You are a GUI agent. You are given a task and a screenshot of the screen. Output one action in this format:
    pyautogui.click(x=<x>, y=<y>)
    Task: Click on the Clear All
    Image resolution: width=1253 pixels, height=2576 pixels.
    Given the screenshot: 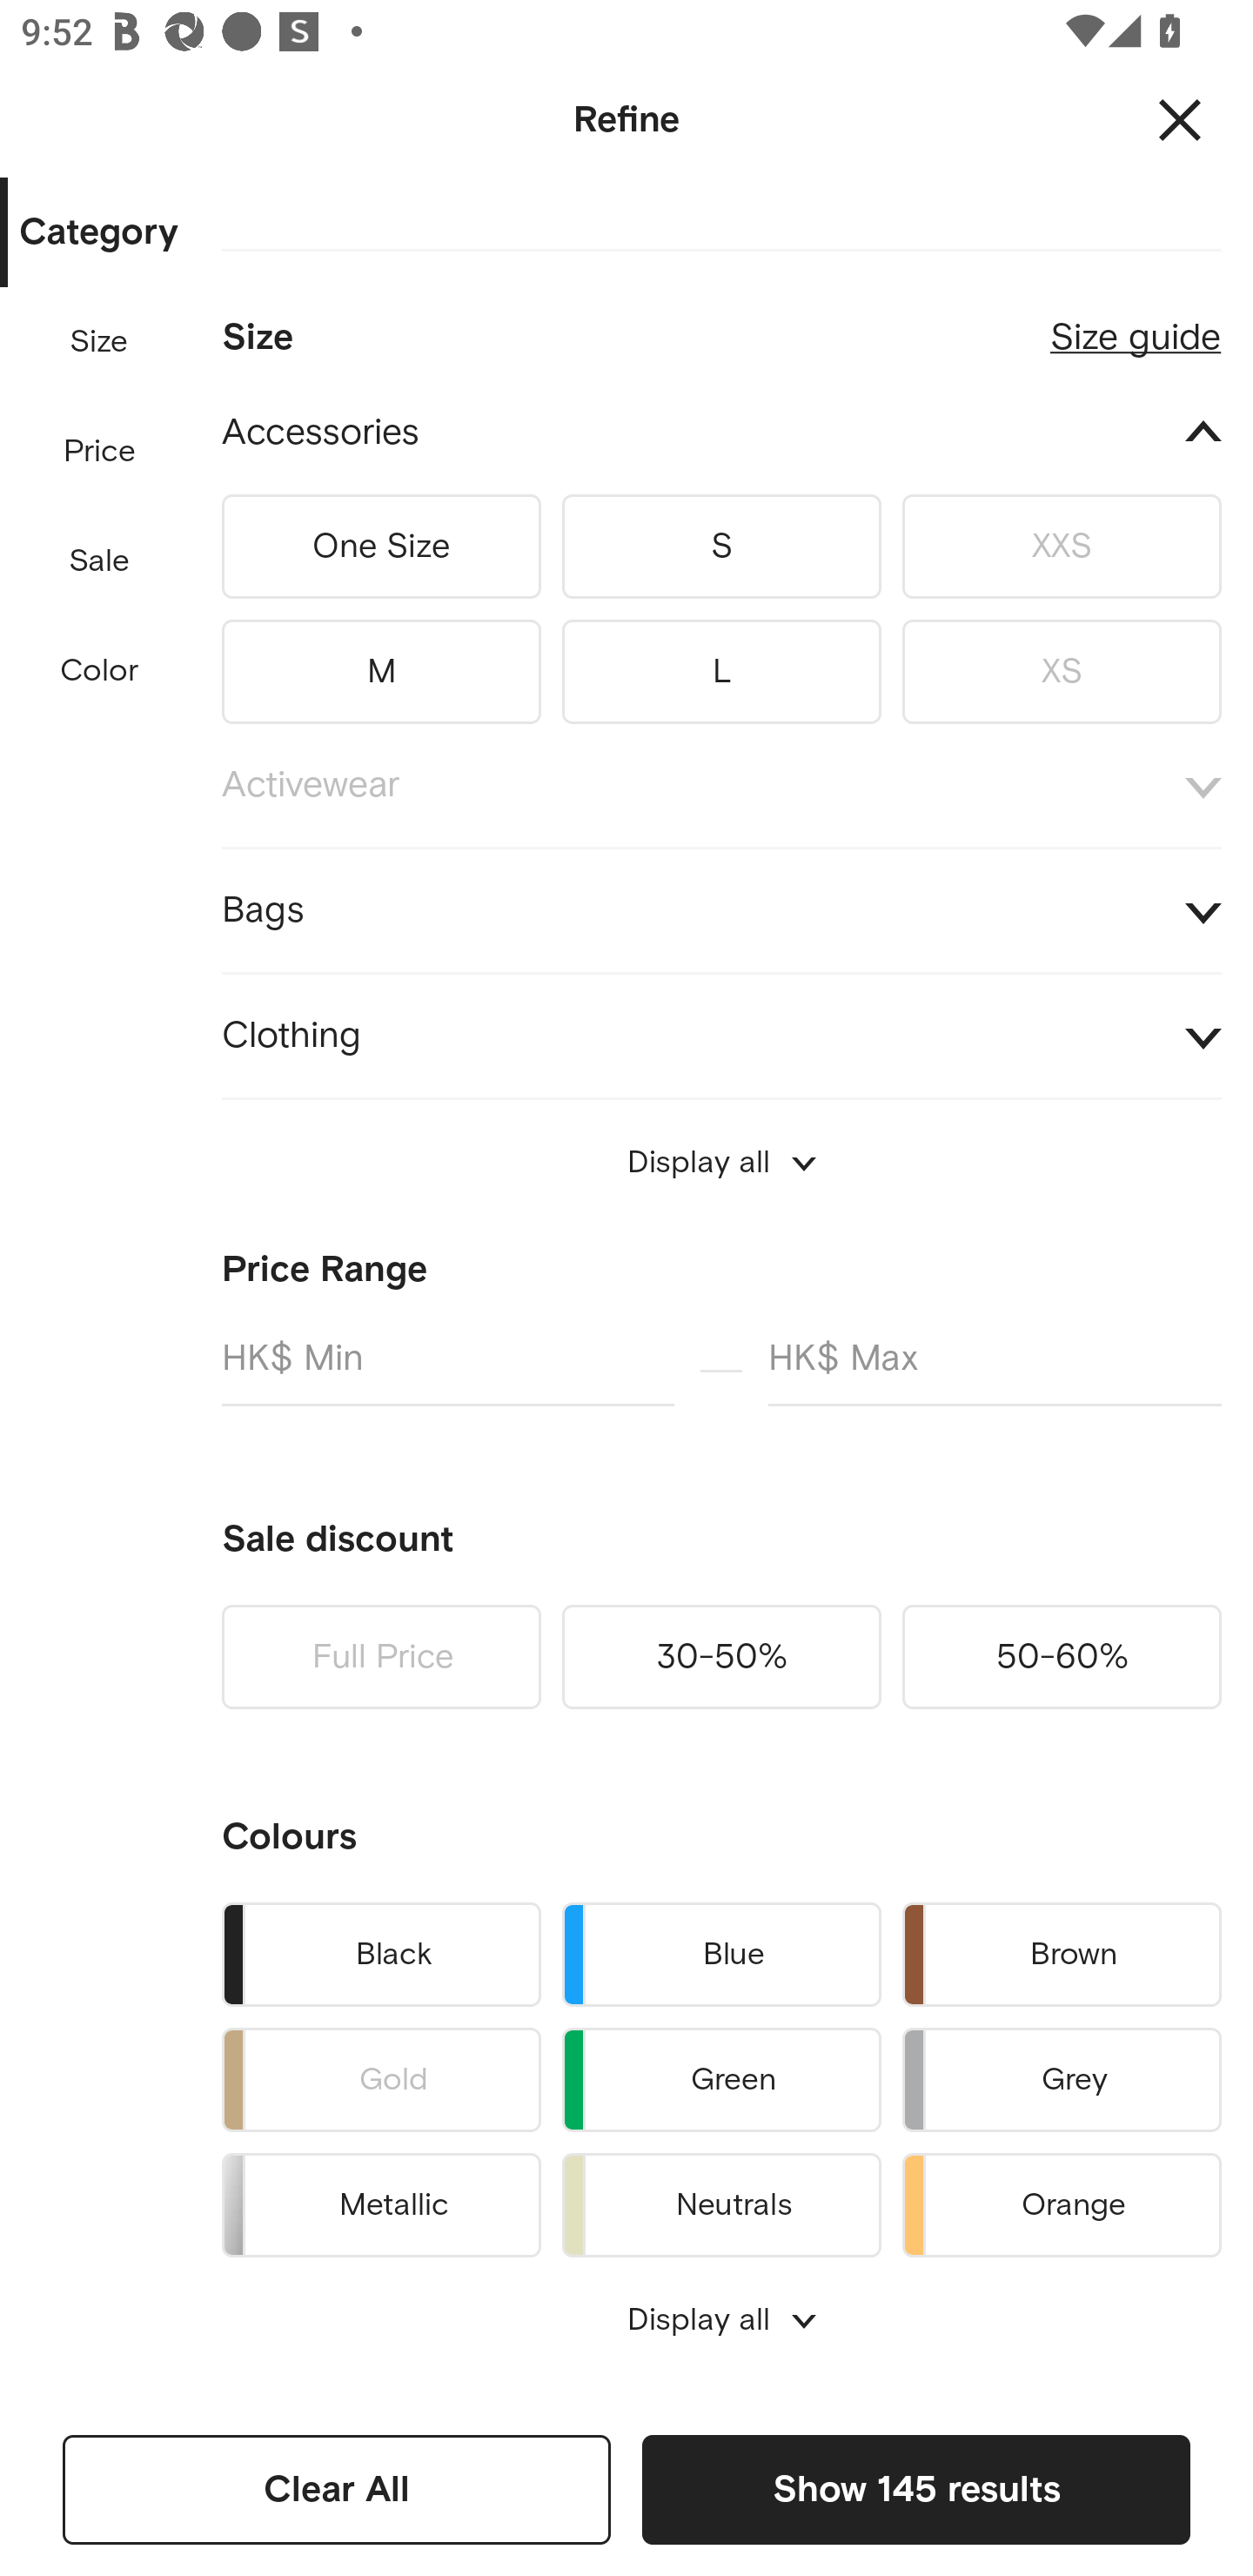 What is the action you would take?
    pyautogui.click(x=337, y=2489)
    